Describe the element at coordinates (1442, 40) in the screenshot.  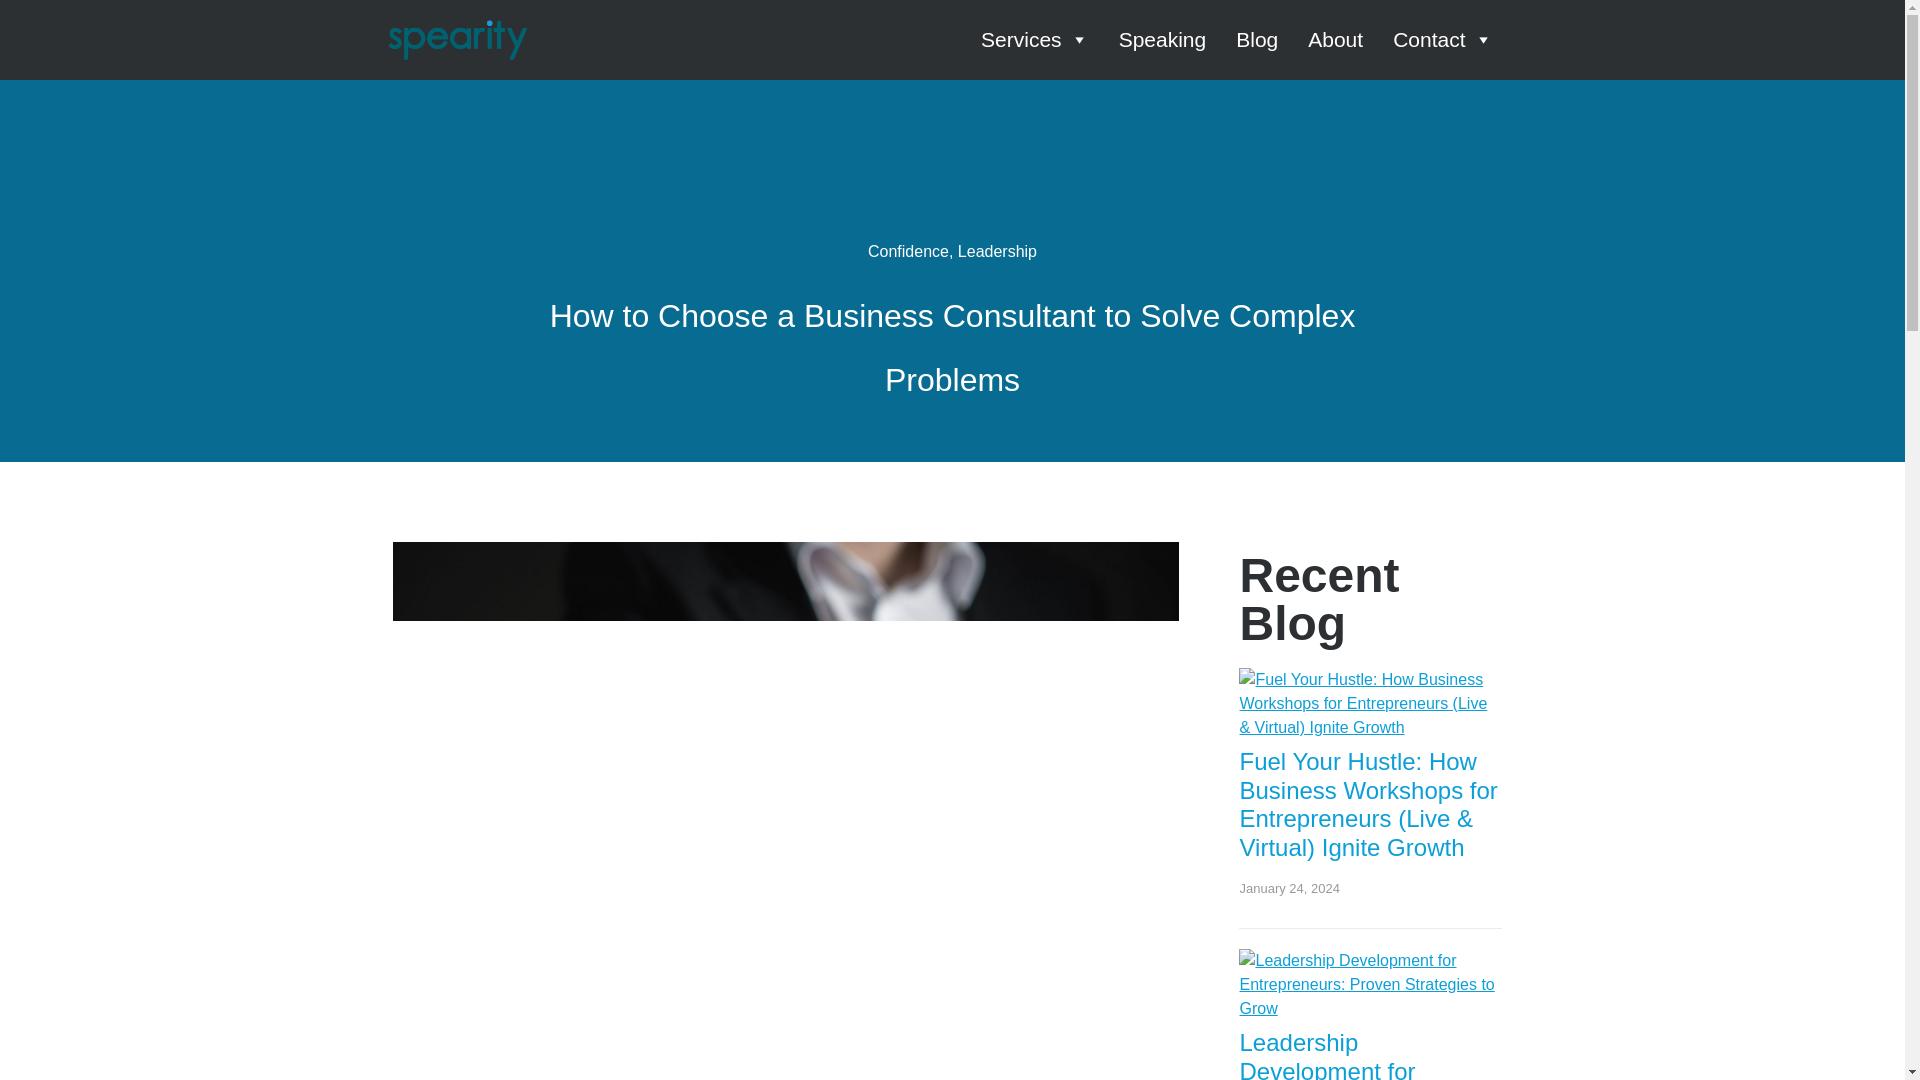
I see `Contact` at that location.